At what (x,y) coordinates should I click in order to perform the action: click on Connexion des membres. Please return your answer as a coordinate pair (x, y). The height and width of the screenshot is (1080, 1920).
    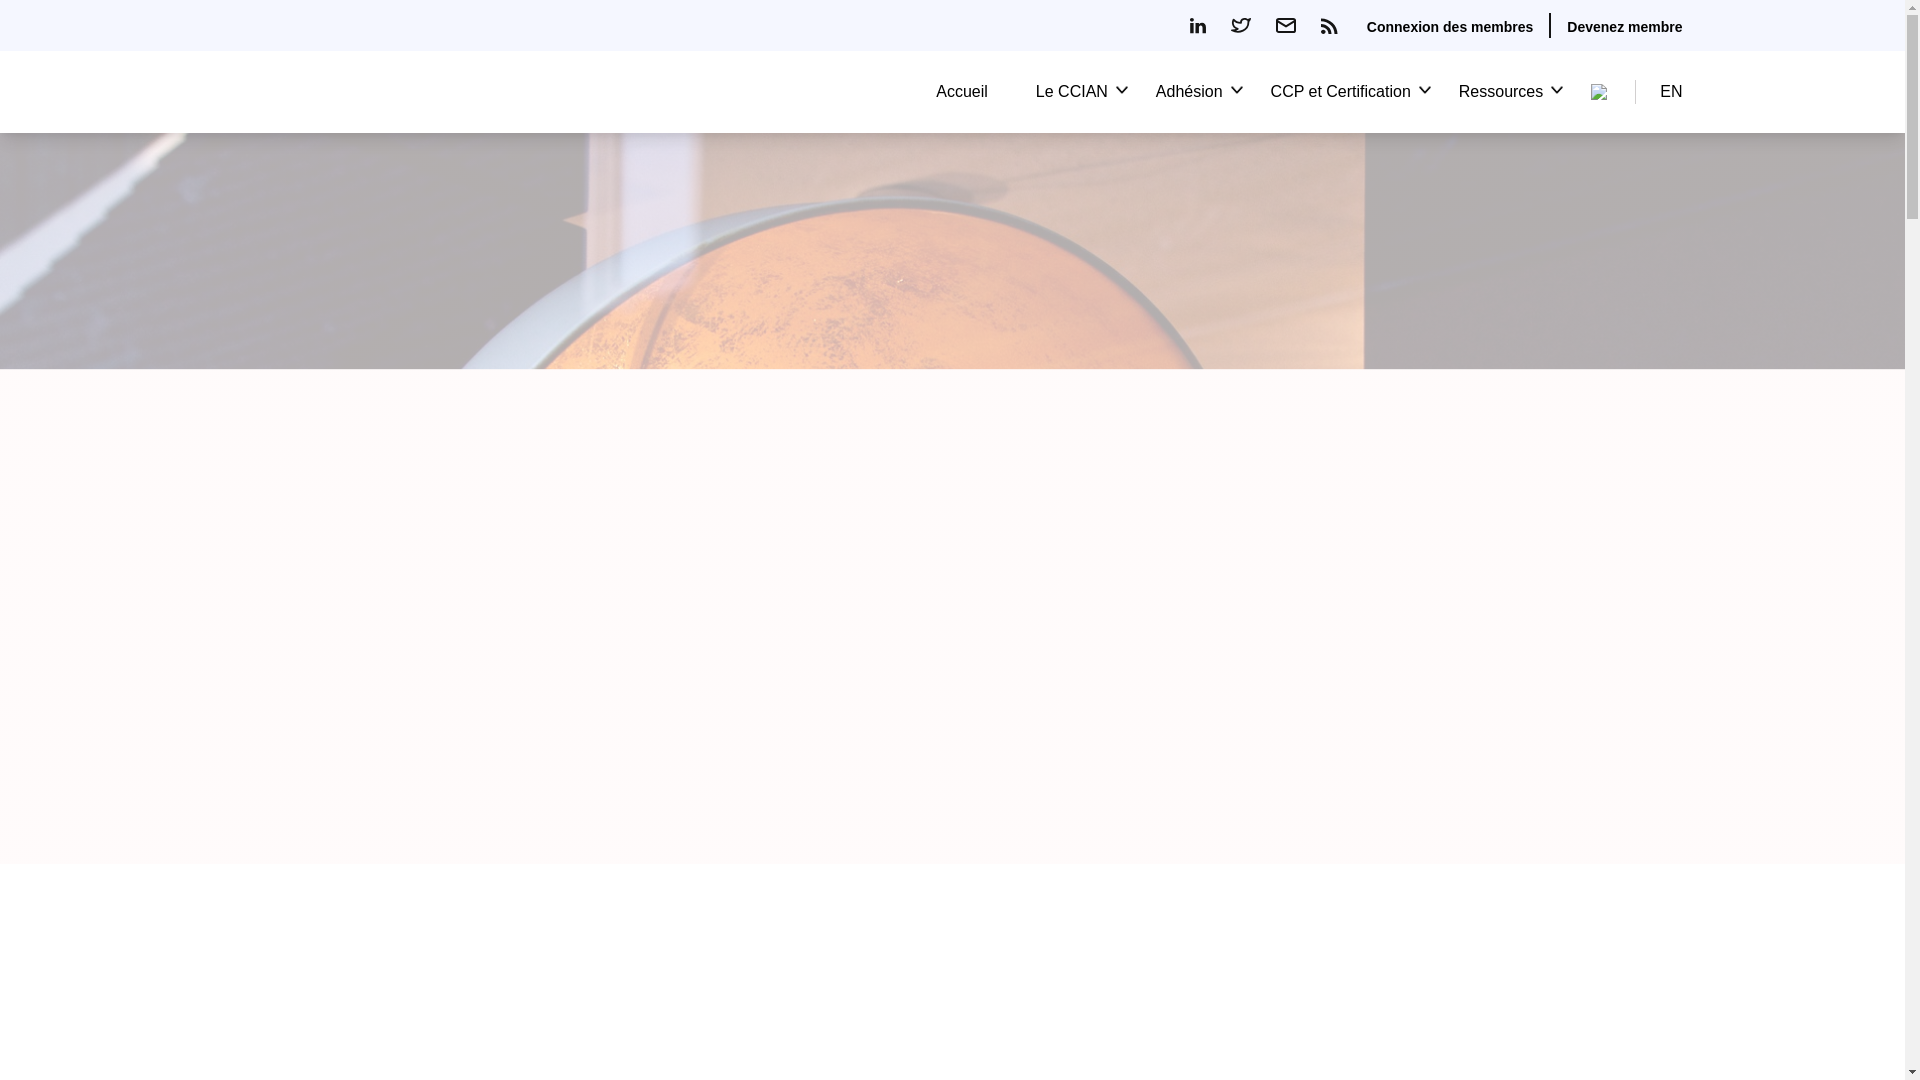
    Looking at the image, I should click on (1450, 27).